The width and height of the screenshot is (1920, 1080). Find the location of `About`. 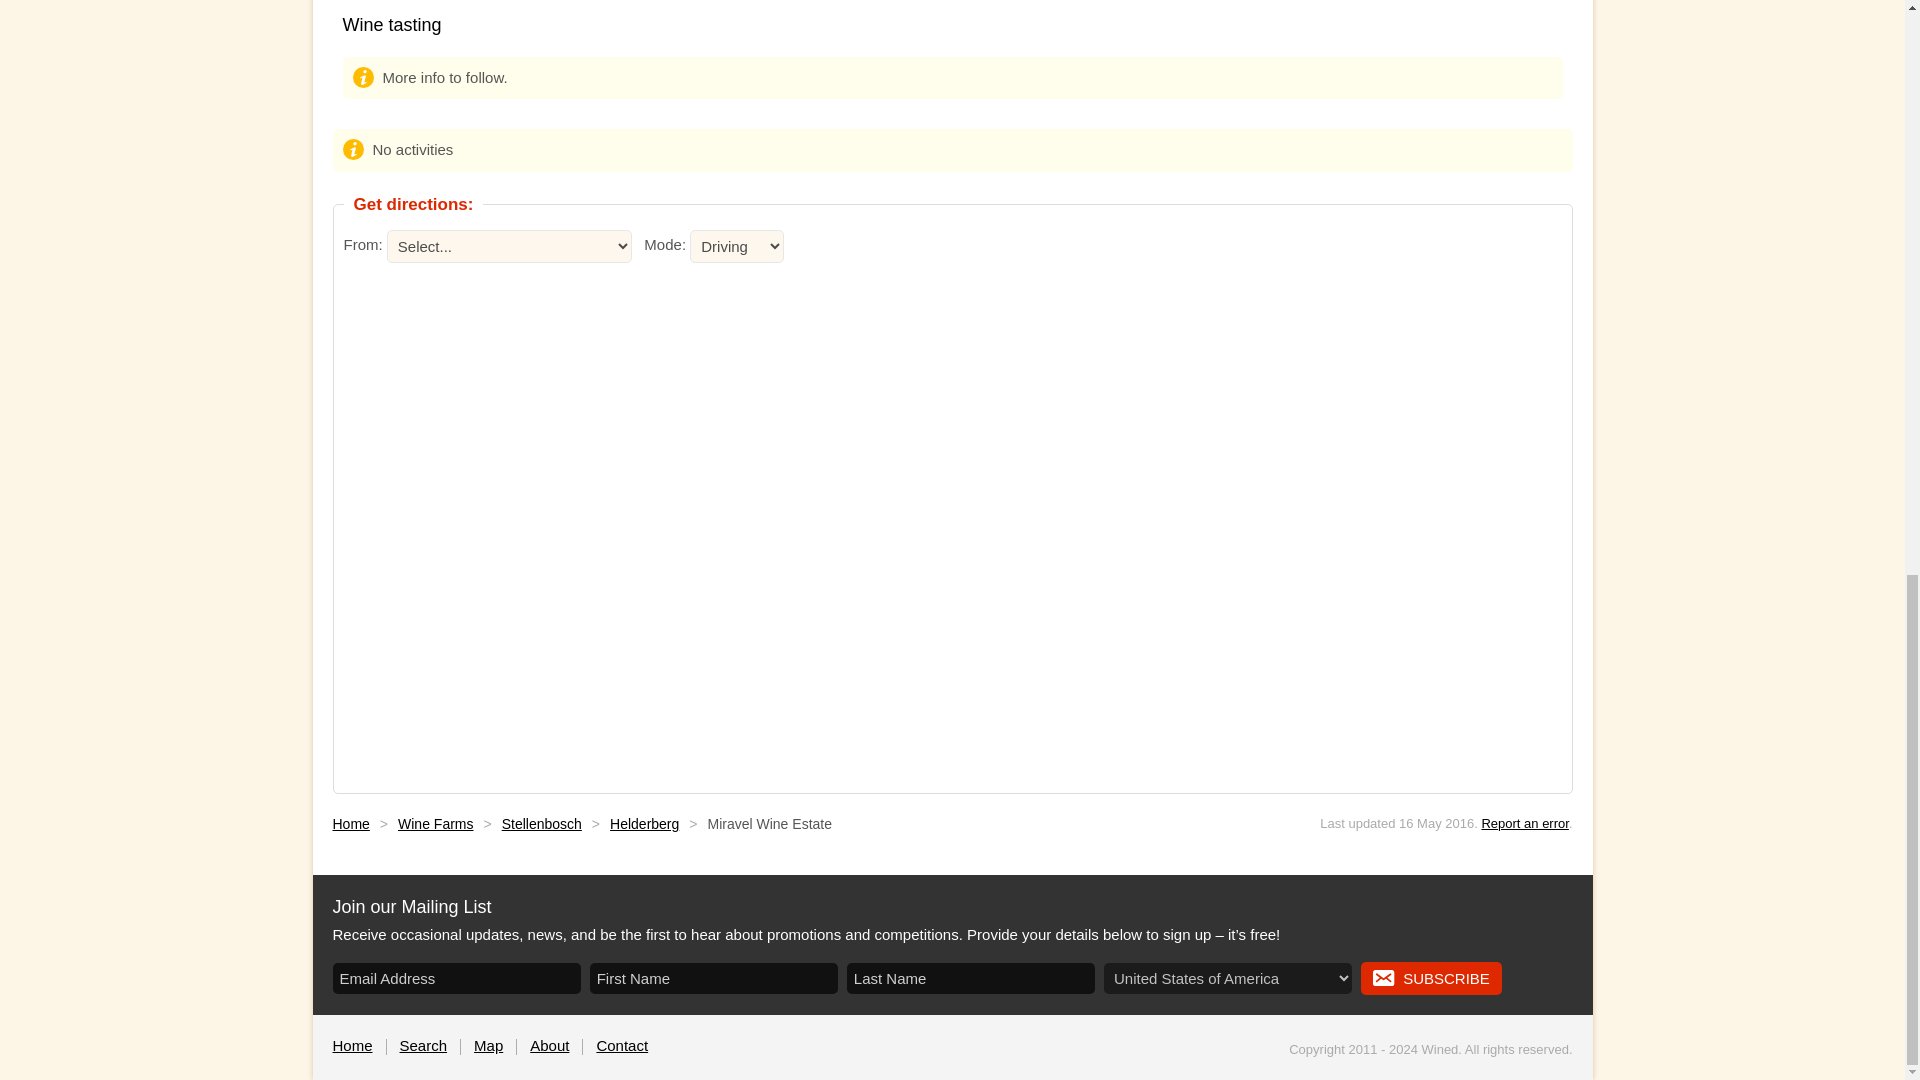

About is located at coordinates (548, 1044).